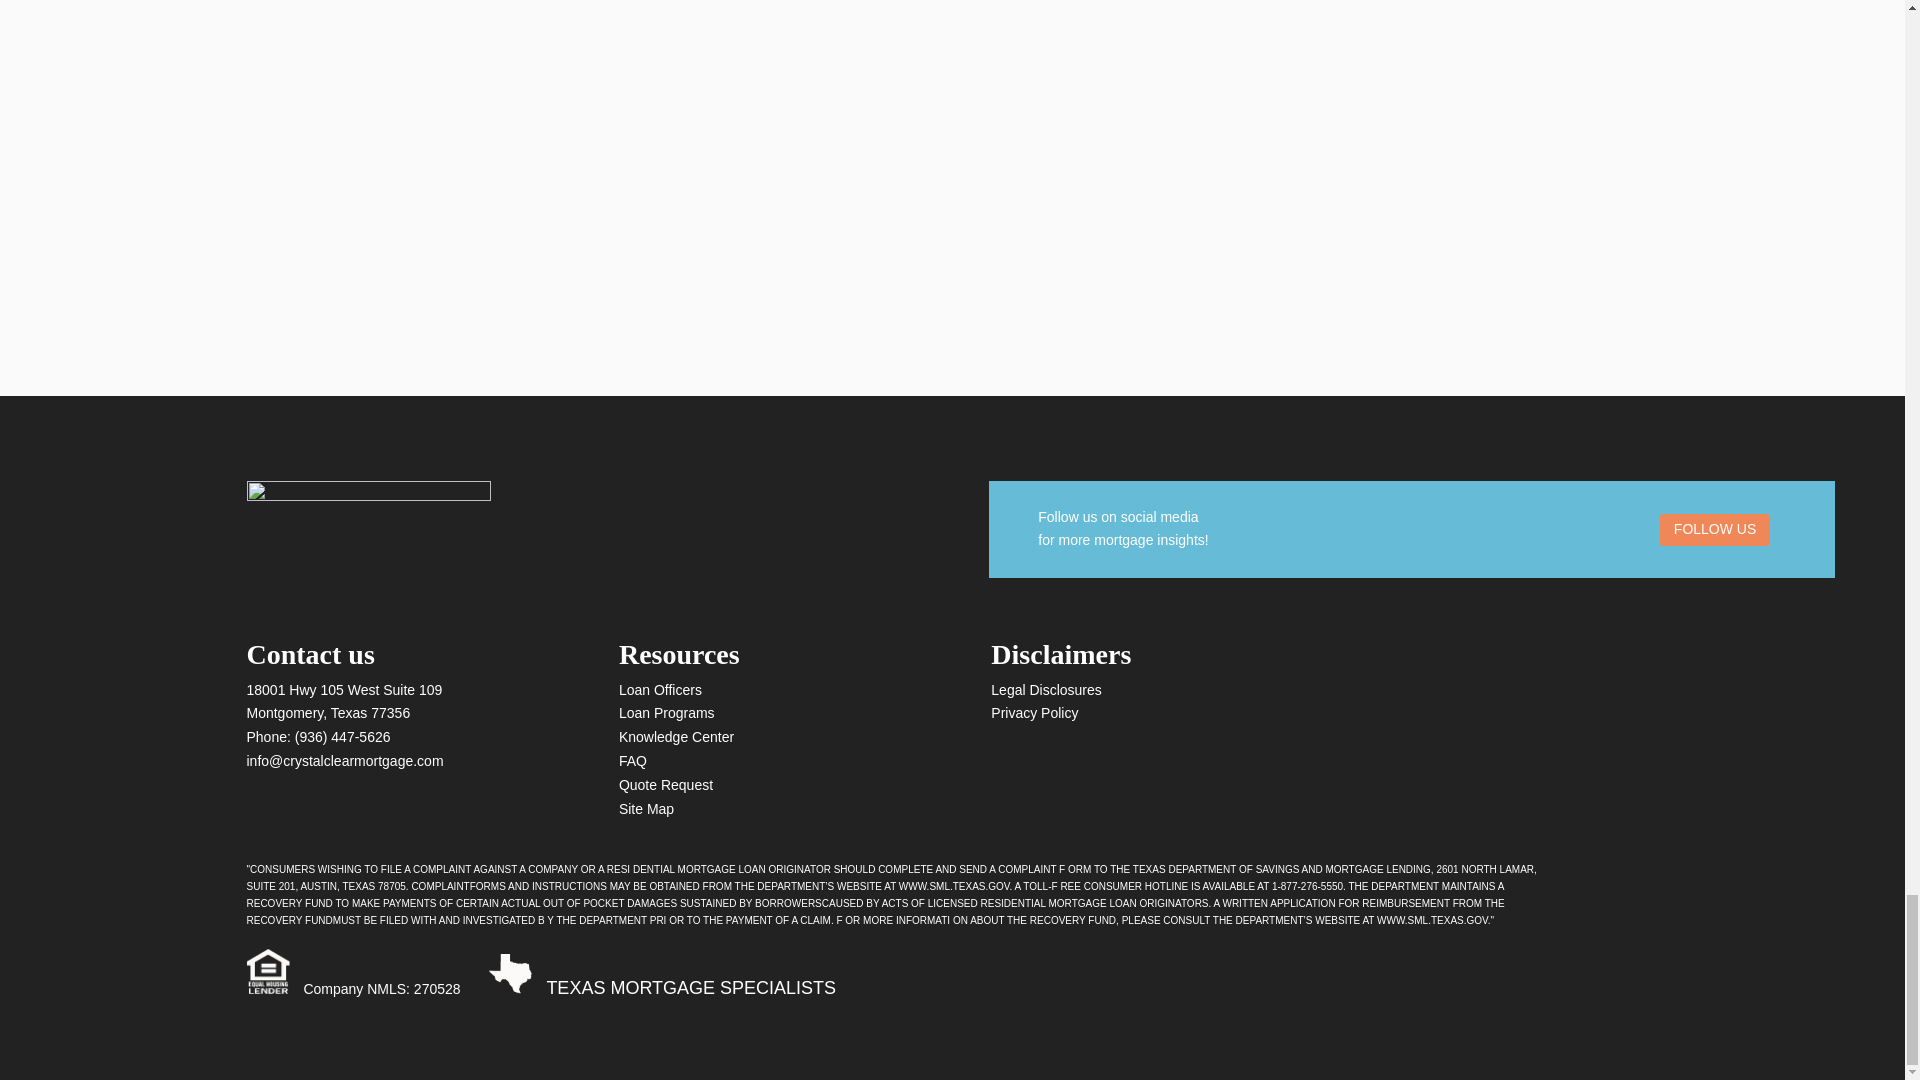 The image size is (1920, 1080). What do you see at coordinates (1034, 713) in the screenshot?
I see `Privacy Policy` at bounding box center [1034, 713].